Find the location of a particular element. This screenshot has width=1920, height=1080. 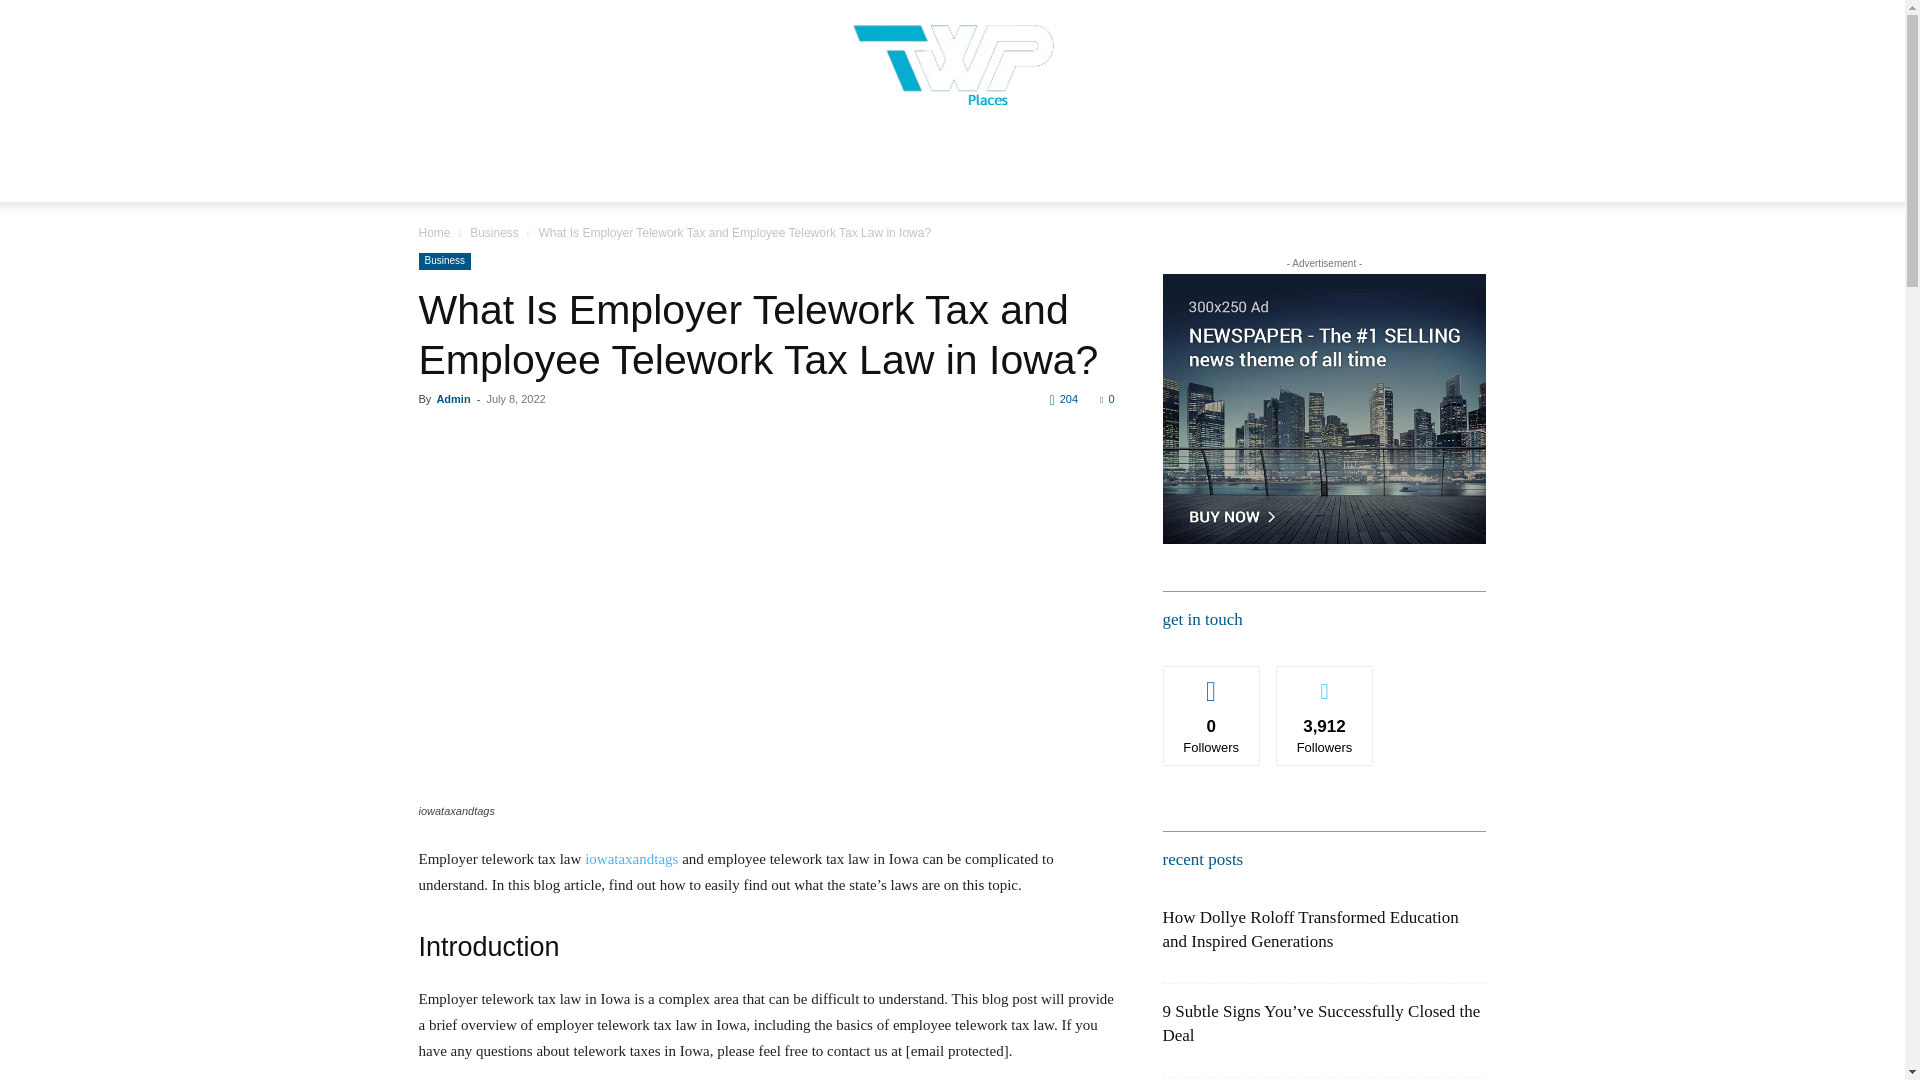

View all posts in Business is located at coordinates (494, 232).